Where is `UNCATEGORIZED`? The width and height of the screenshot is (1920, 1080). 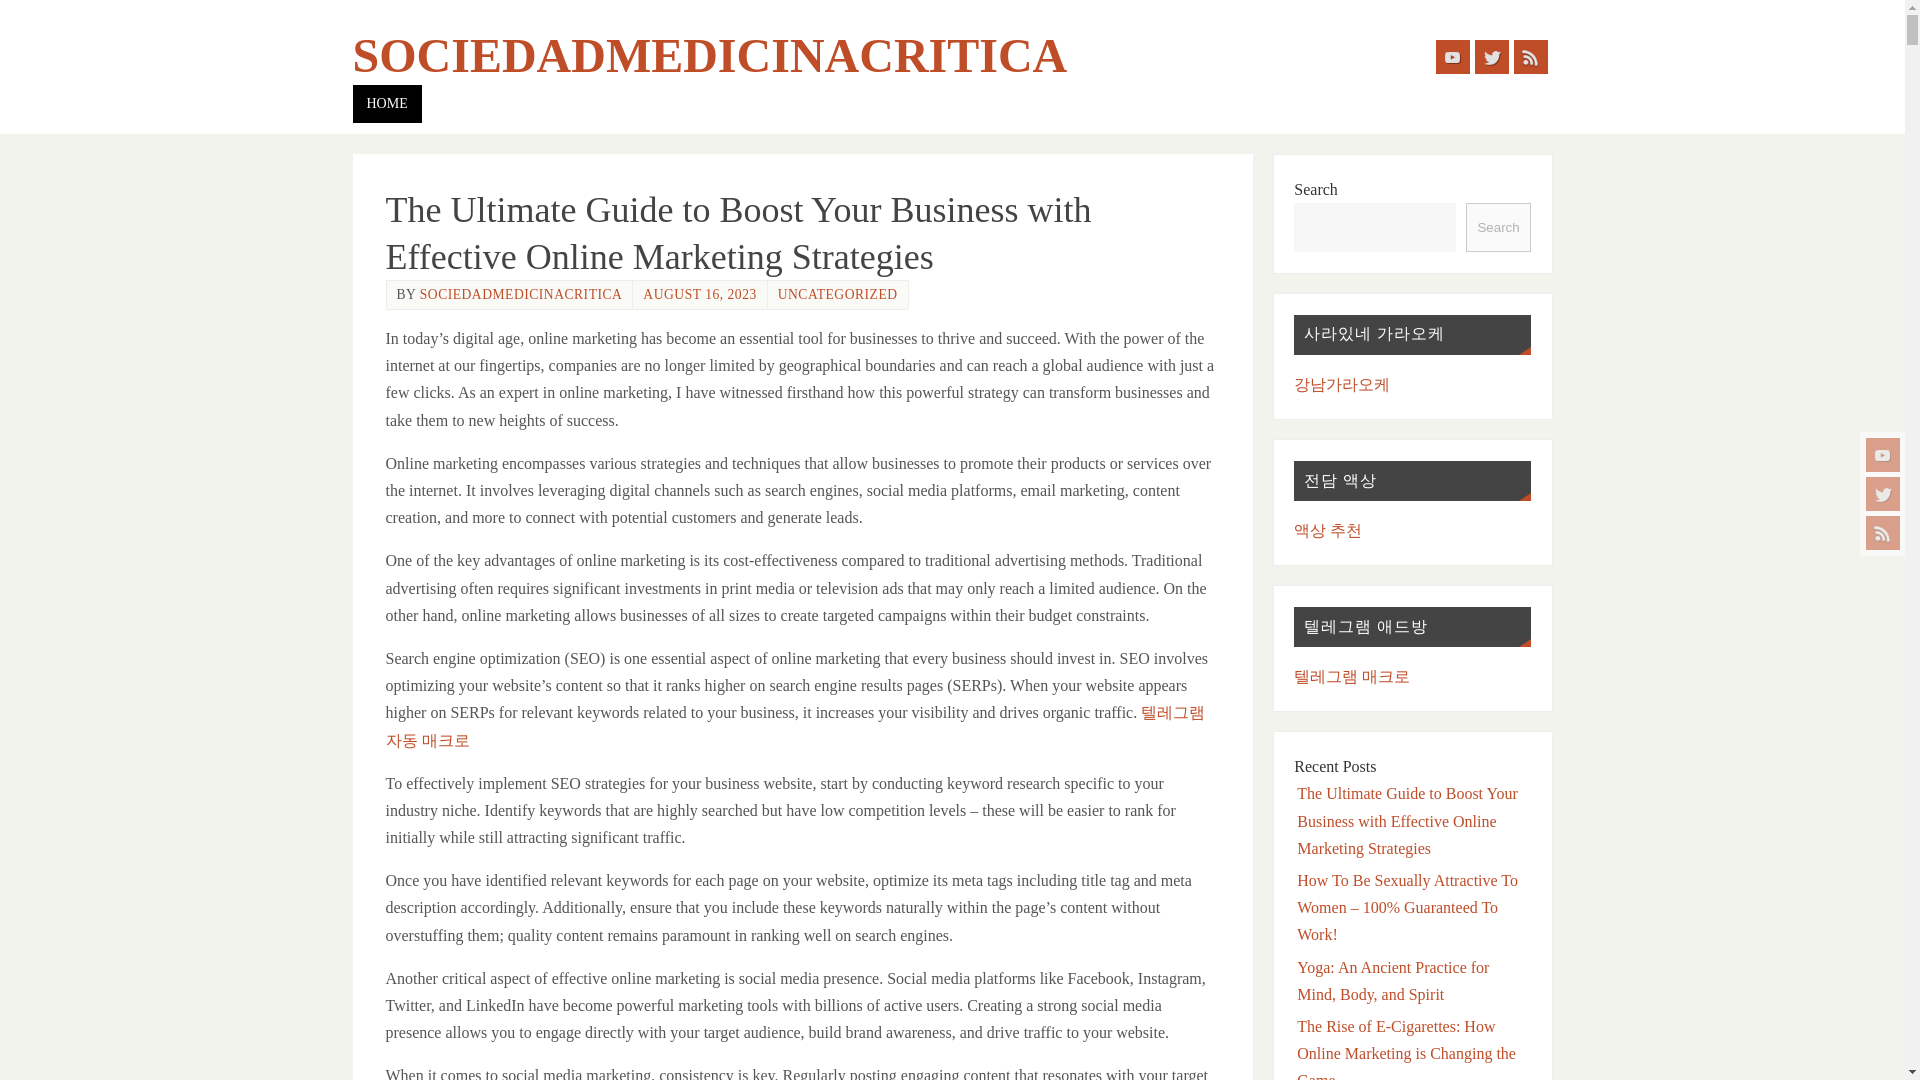
UNCATEGORIZED is located at coordinates (838, 294).